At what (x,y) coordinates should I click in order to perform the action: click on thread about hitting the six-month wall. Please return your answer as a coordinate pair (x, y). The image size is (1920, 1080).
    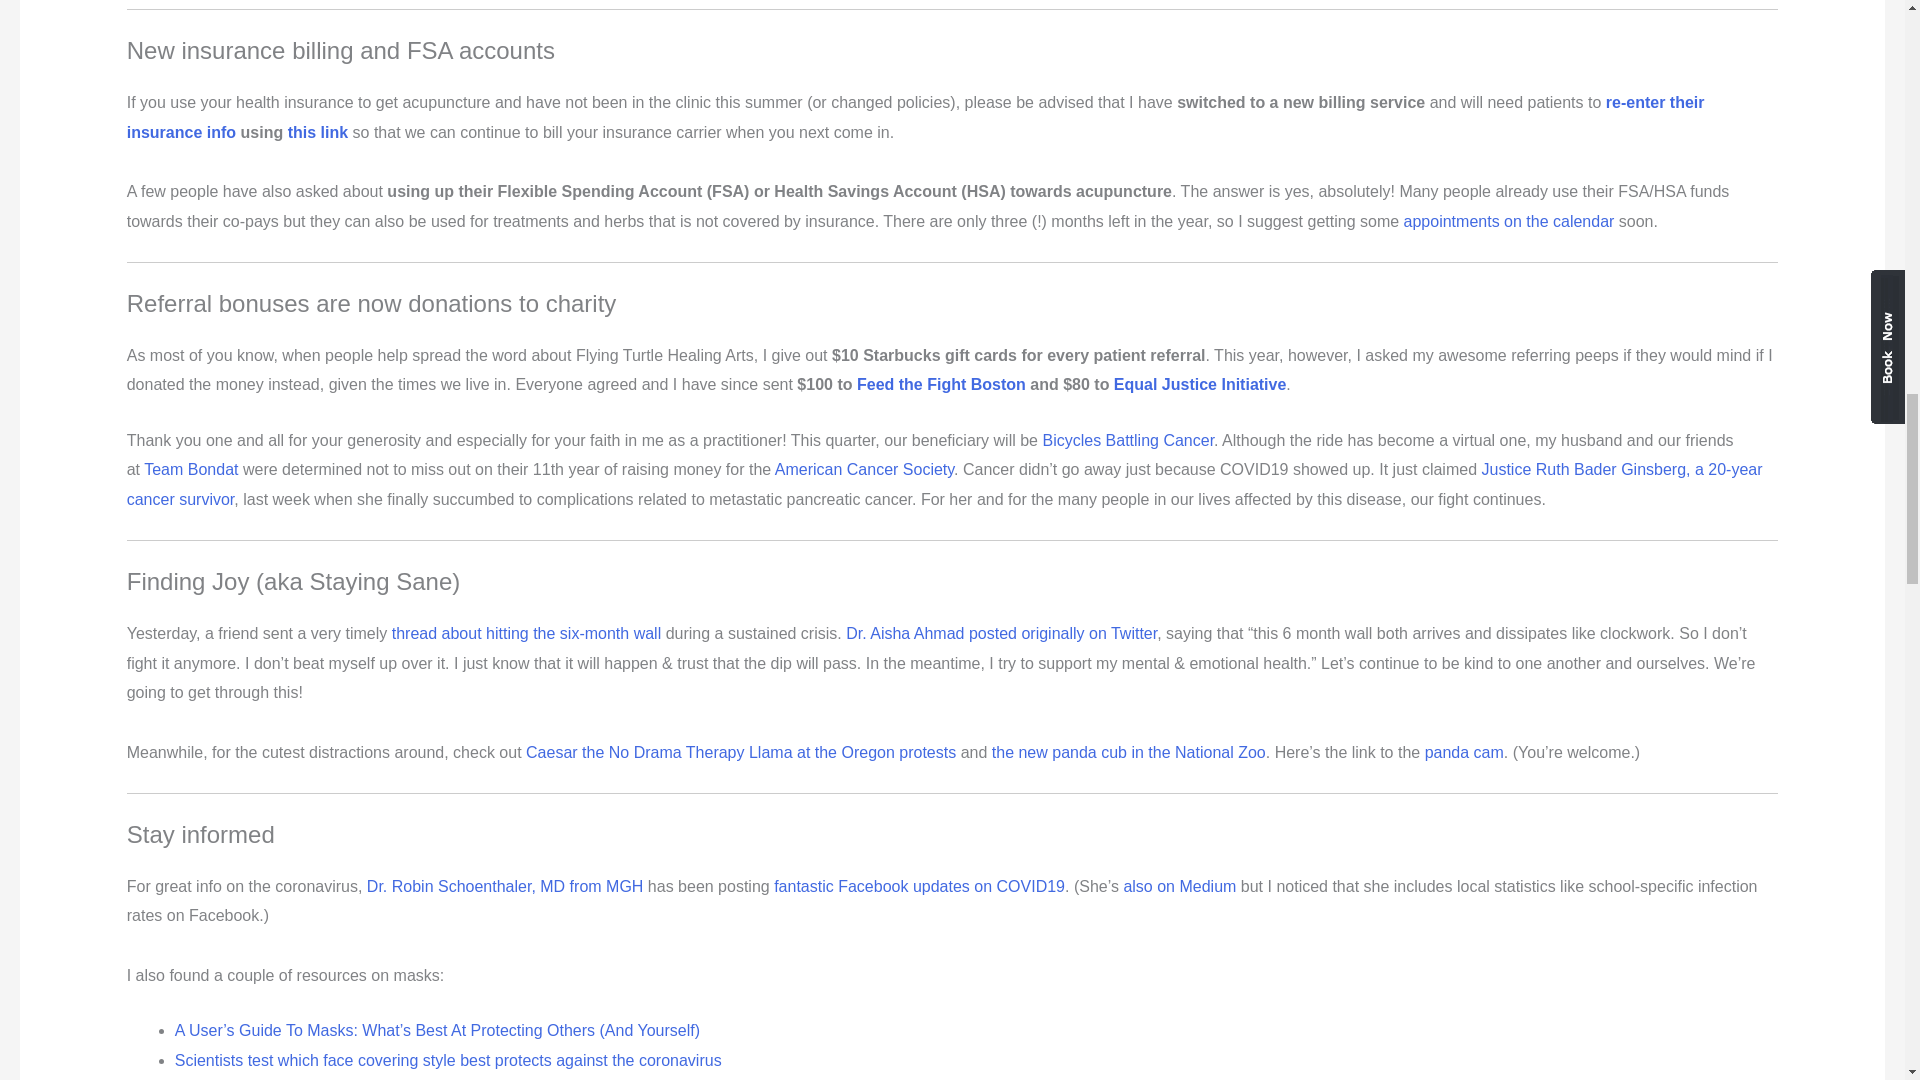
    Looking at the image, I should click on (526, 633).